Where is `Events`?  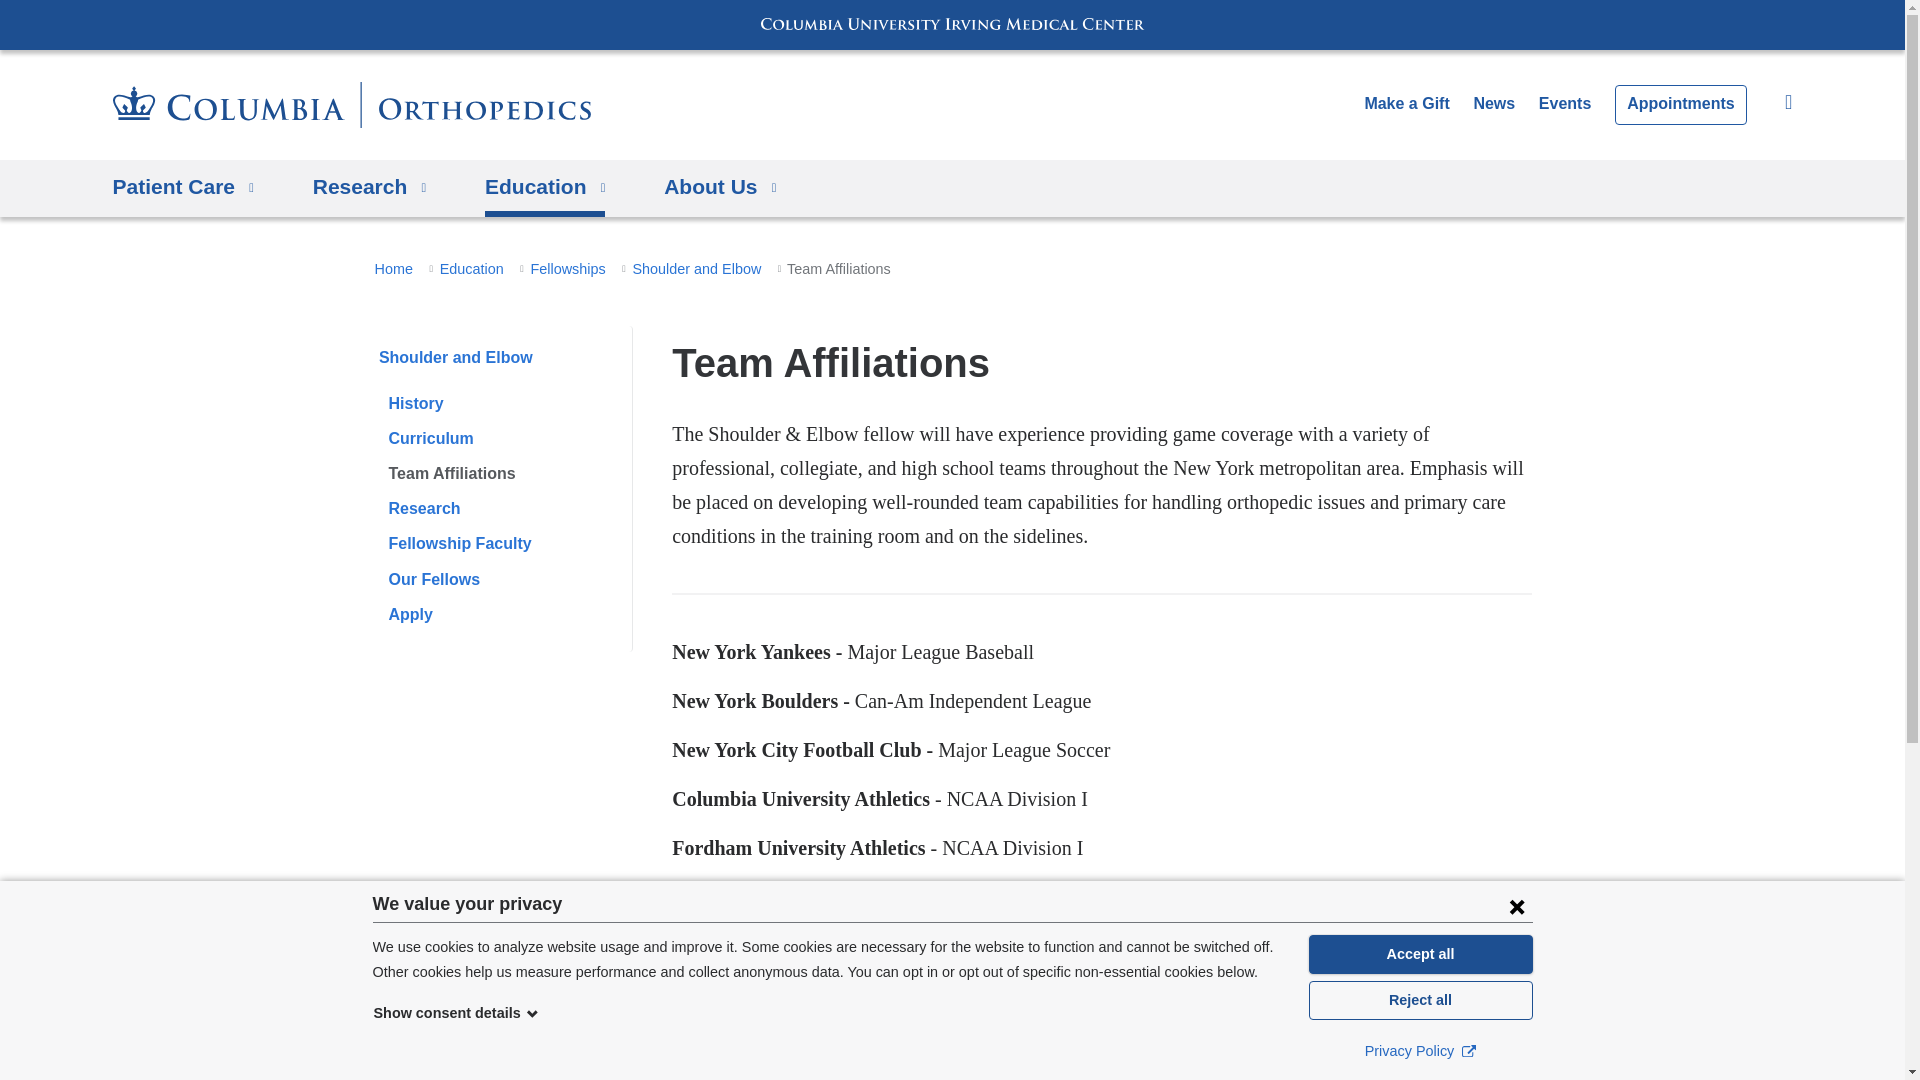
Events is located at coordinates (1565, 104).